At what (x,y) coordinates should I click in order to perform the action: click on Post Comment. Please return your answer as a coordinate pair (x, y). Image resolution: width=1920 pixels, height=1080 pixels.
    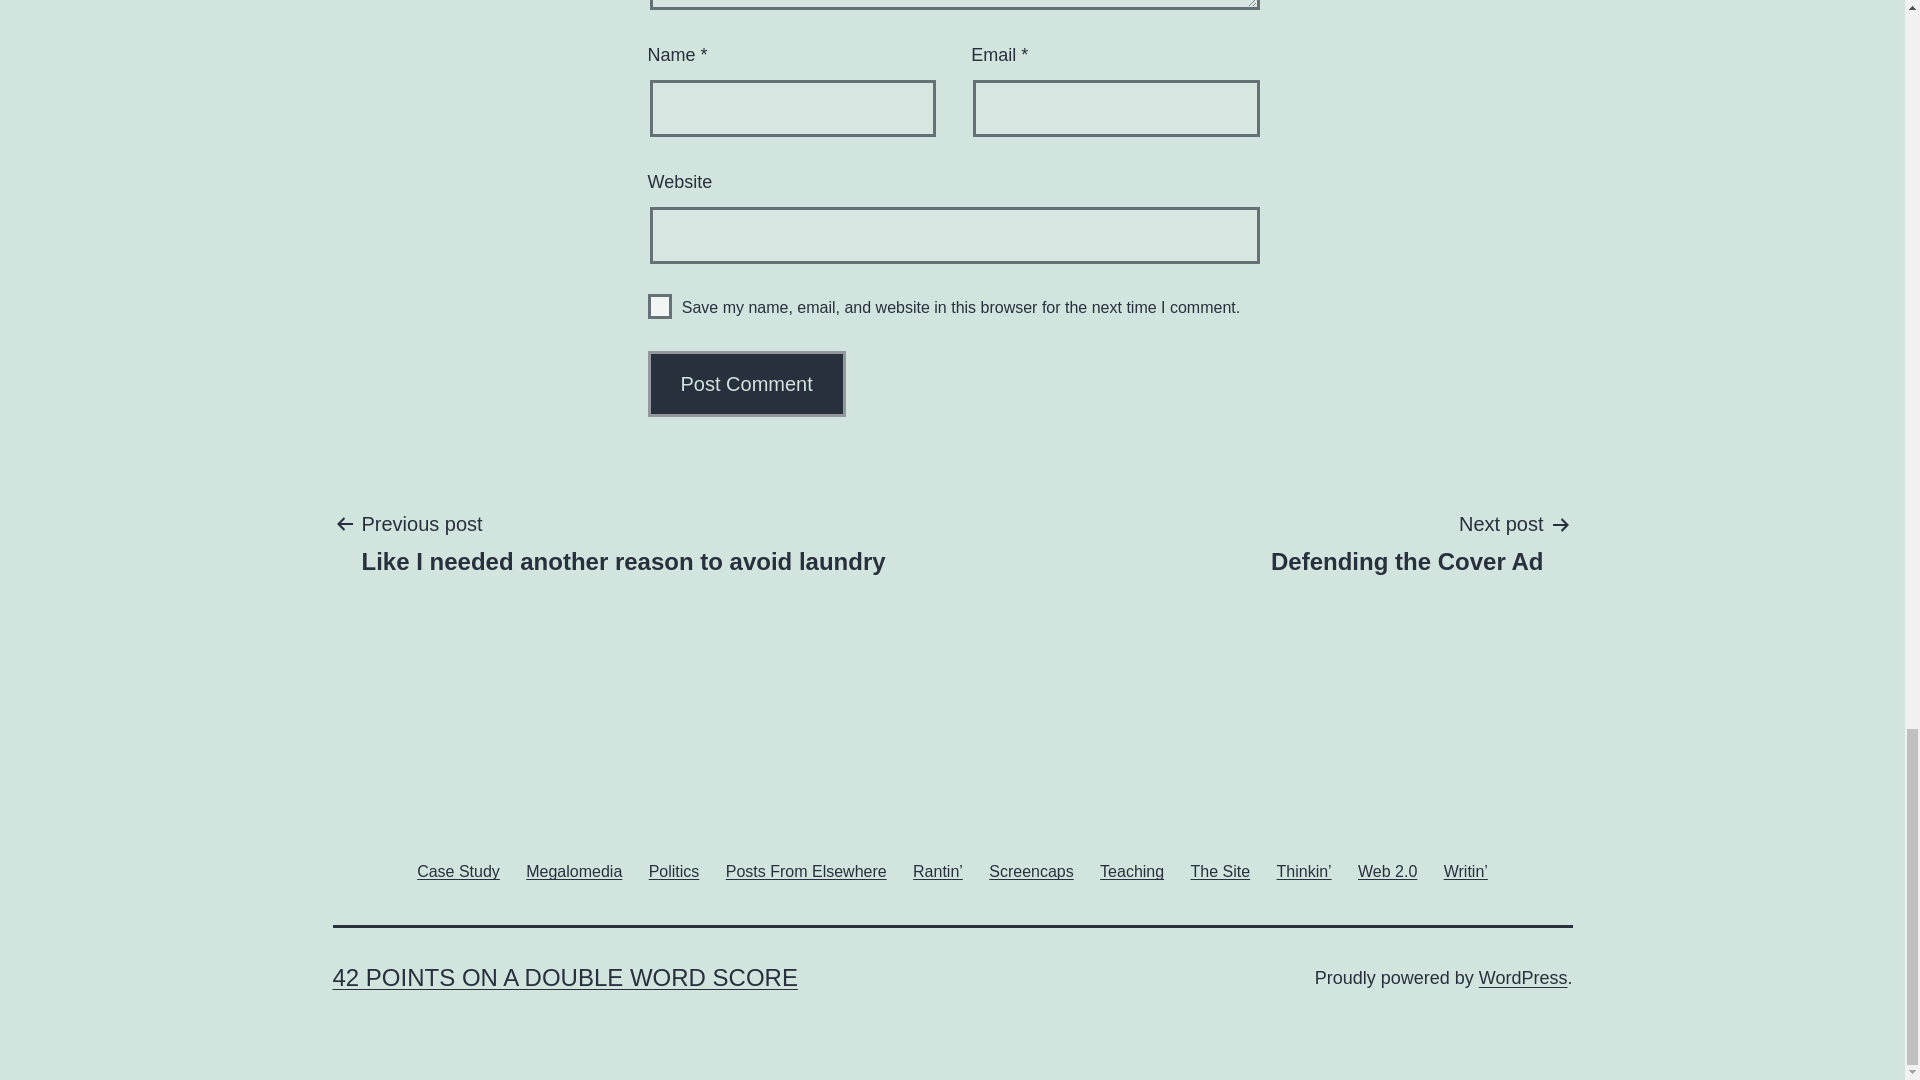
    Looking at the image, I should click on (564, 978).